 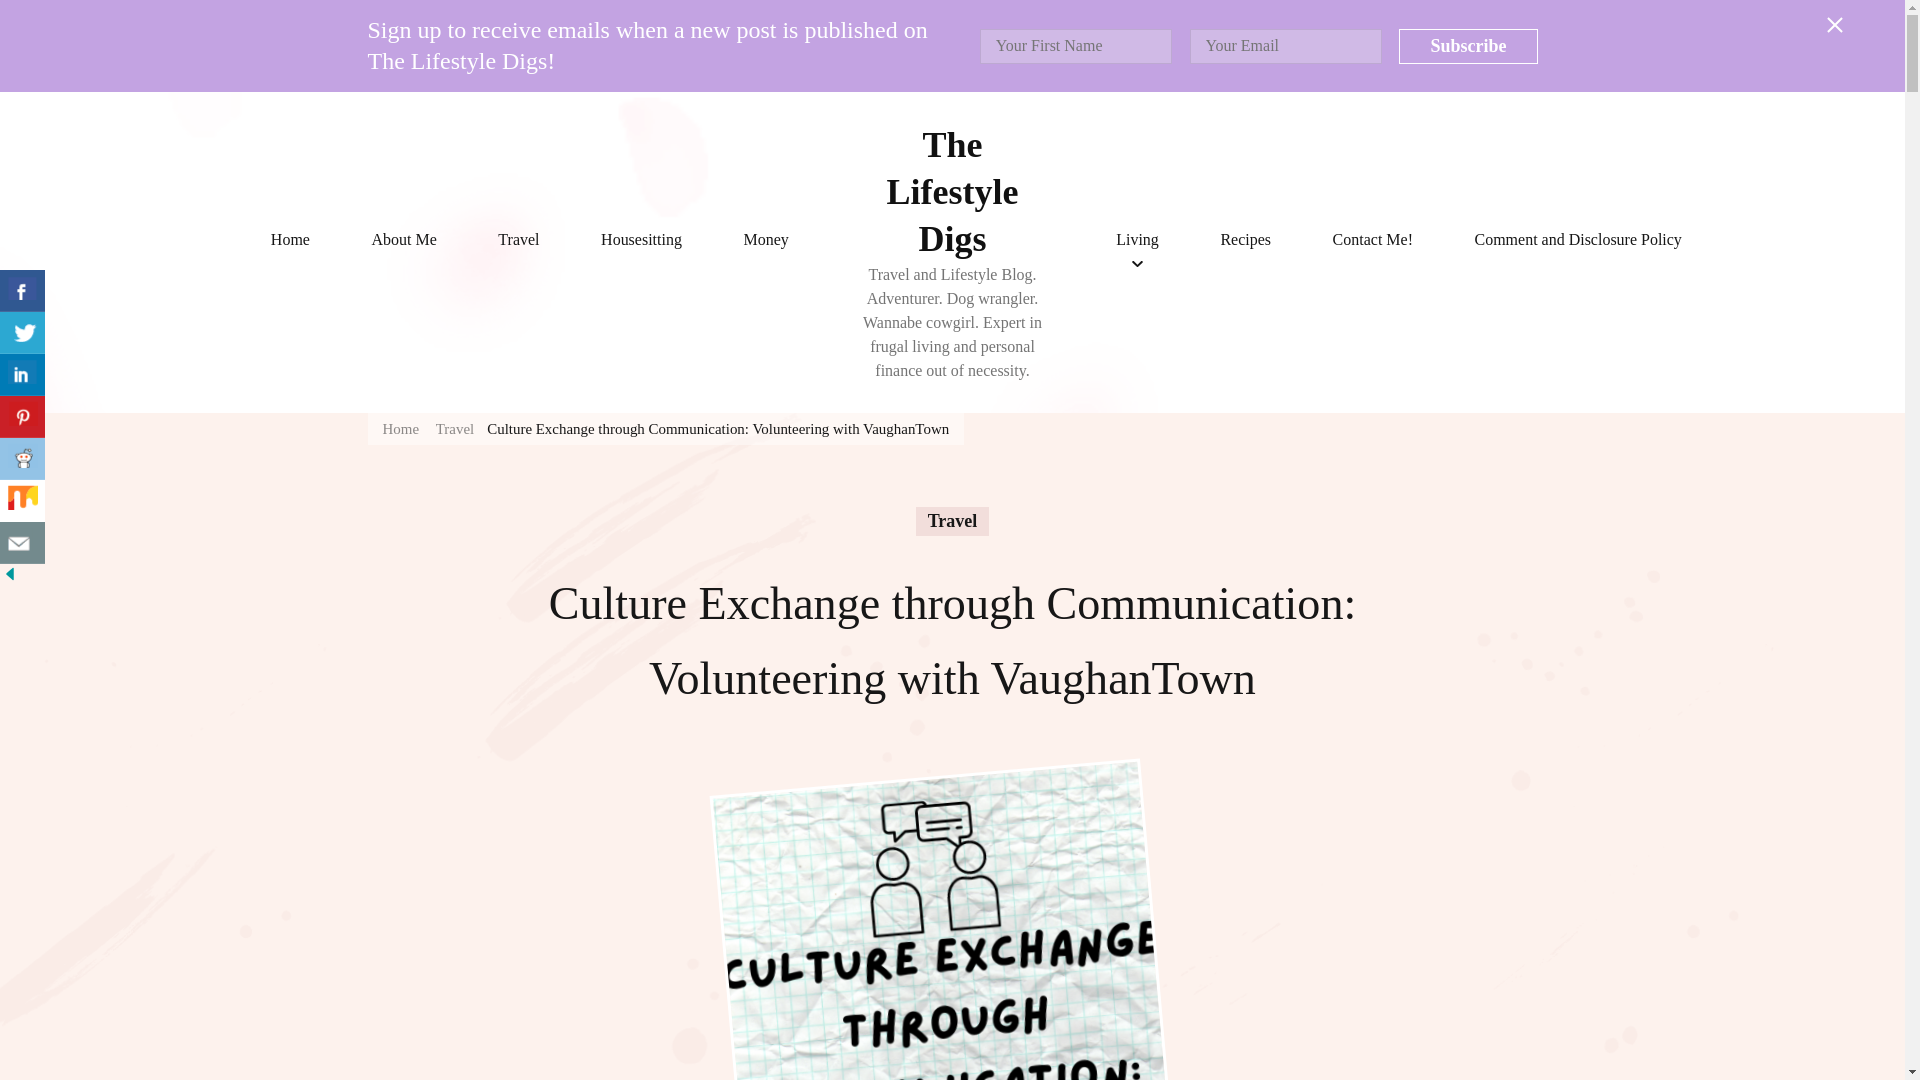 What do you see at coordinates (1137, 239) in the screenshot?
I see `Living` at bounding box center [1137, 239].